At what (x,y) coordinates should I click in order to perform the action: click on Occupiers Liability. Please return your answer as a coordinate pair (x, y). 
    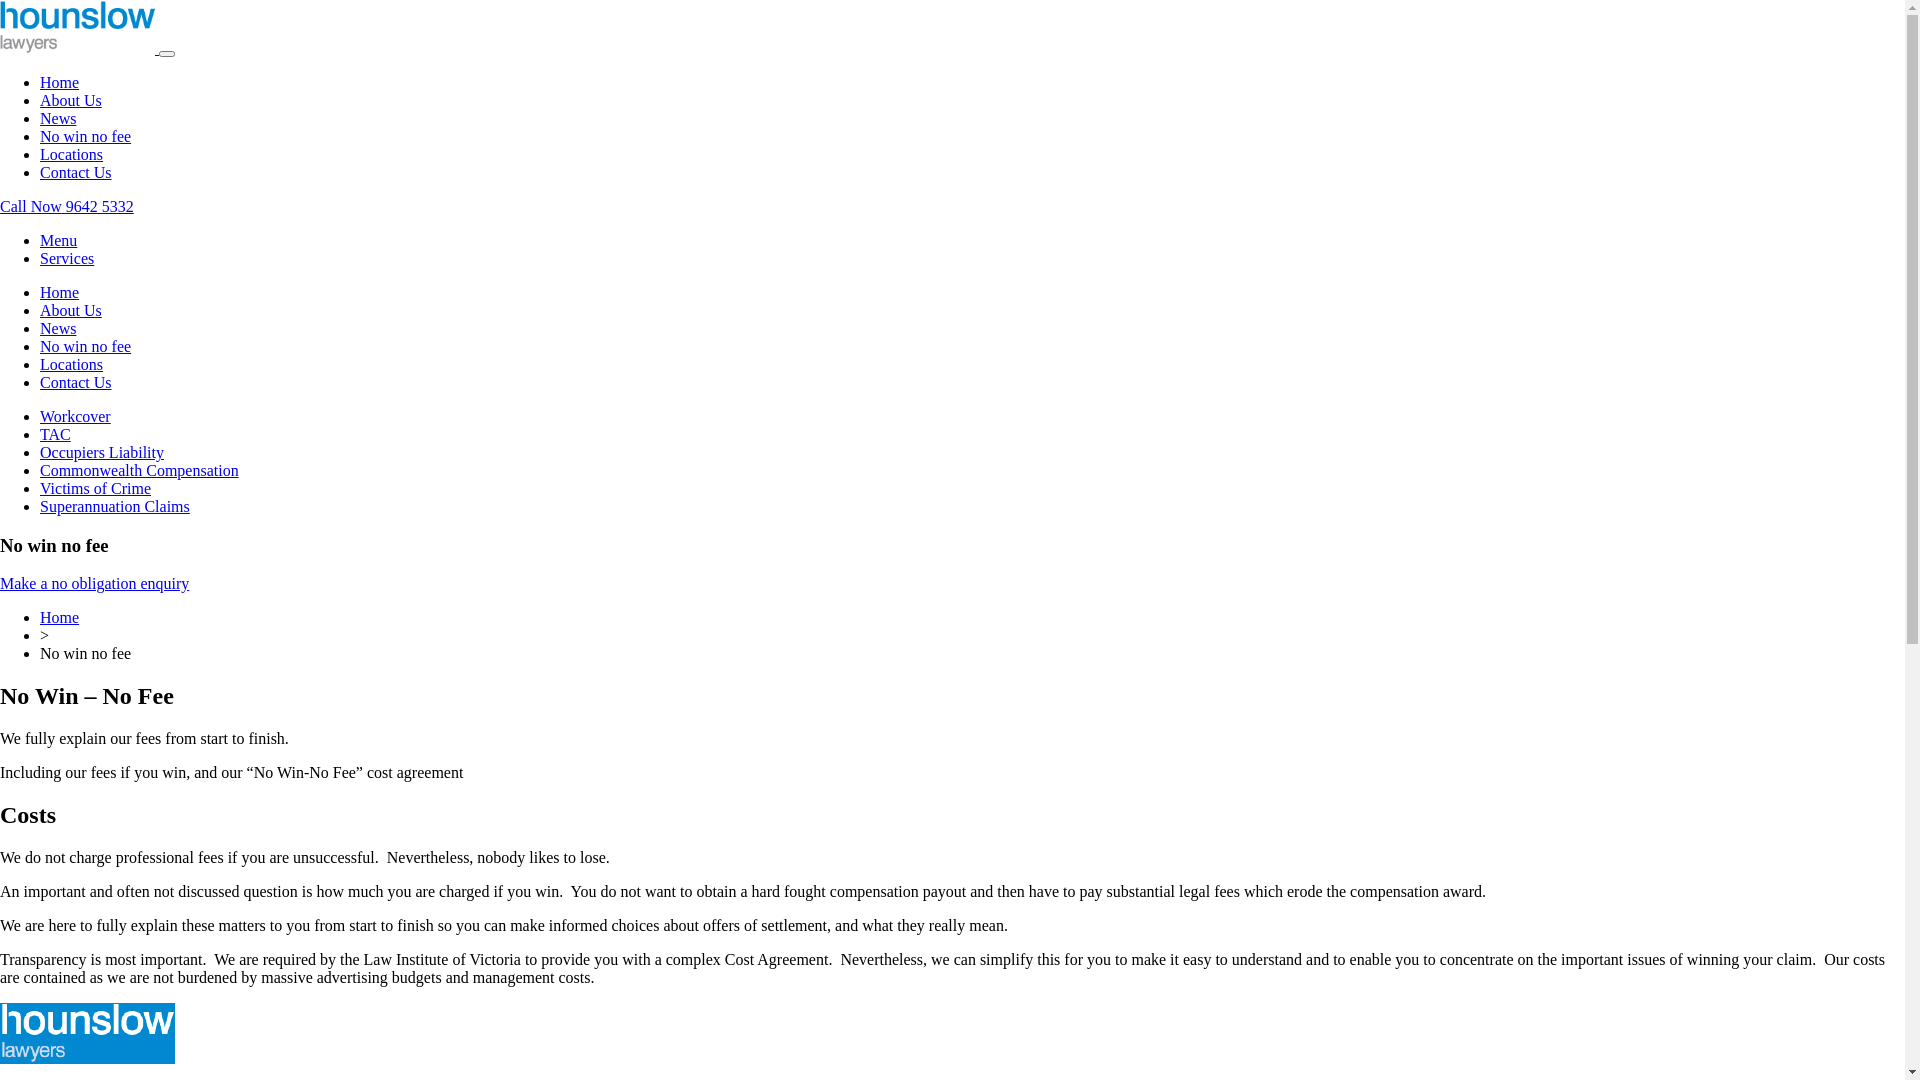
    Looking at the image, I should click on (102, 452).